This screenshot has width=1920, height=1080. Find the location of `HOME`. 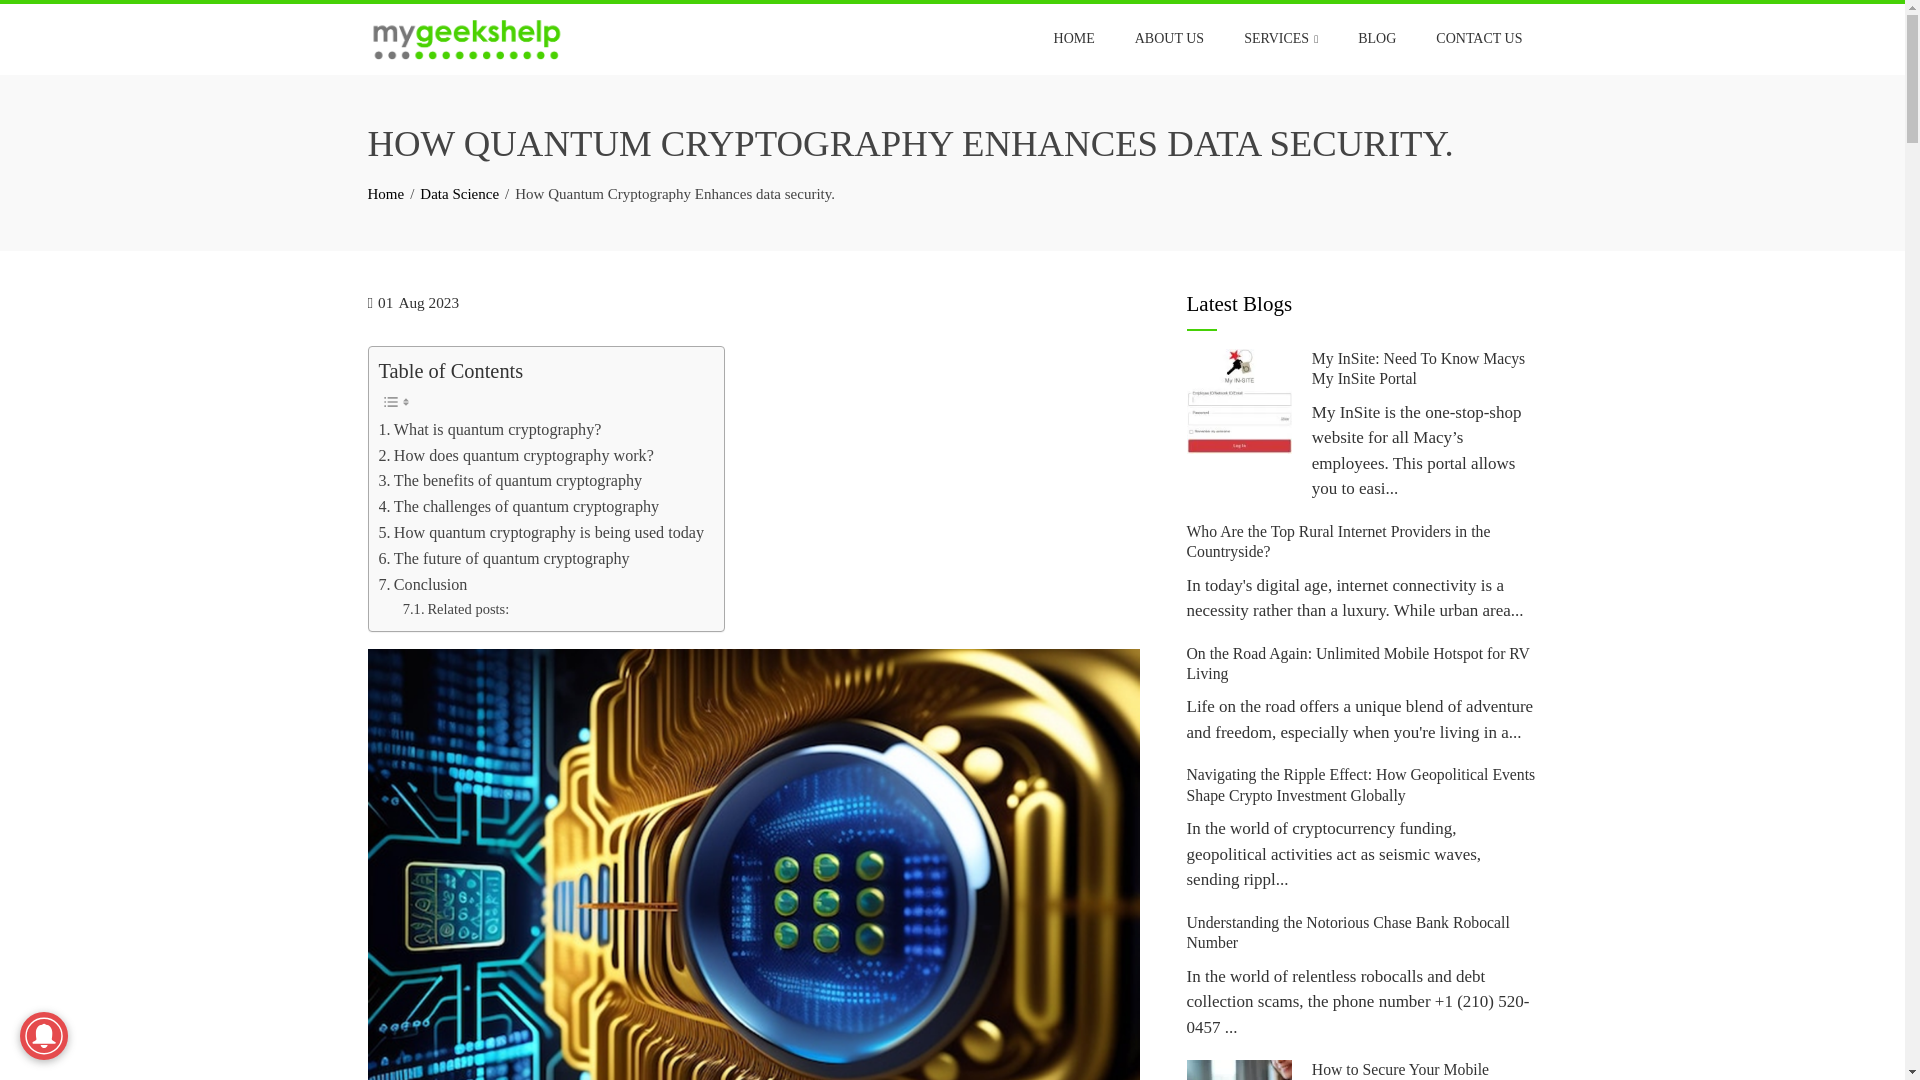

HOME is located at coordinates (1074, 38).